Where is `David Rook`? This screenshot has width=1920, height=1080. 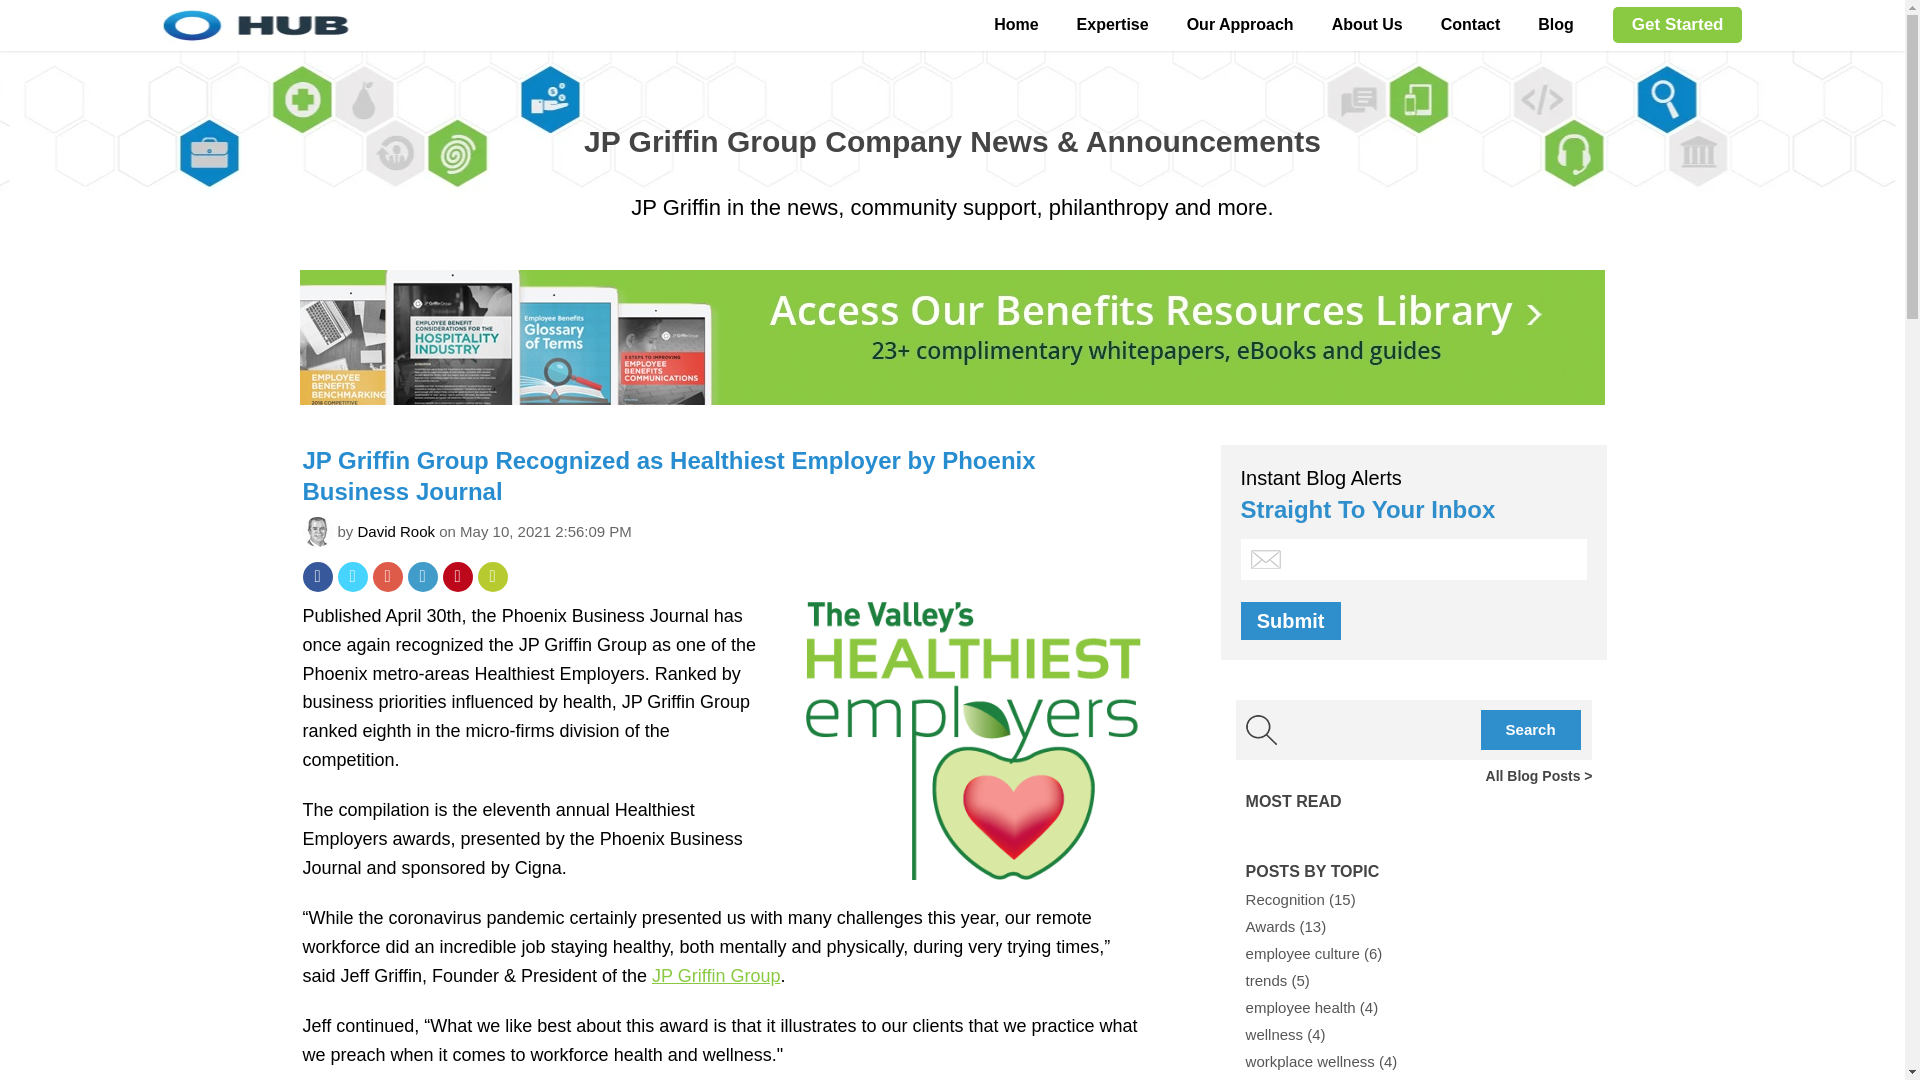
David Rook is located at coordinates (396, 531).